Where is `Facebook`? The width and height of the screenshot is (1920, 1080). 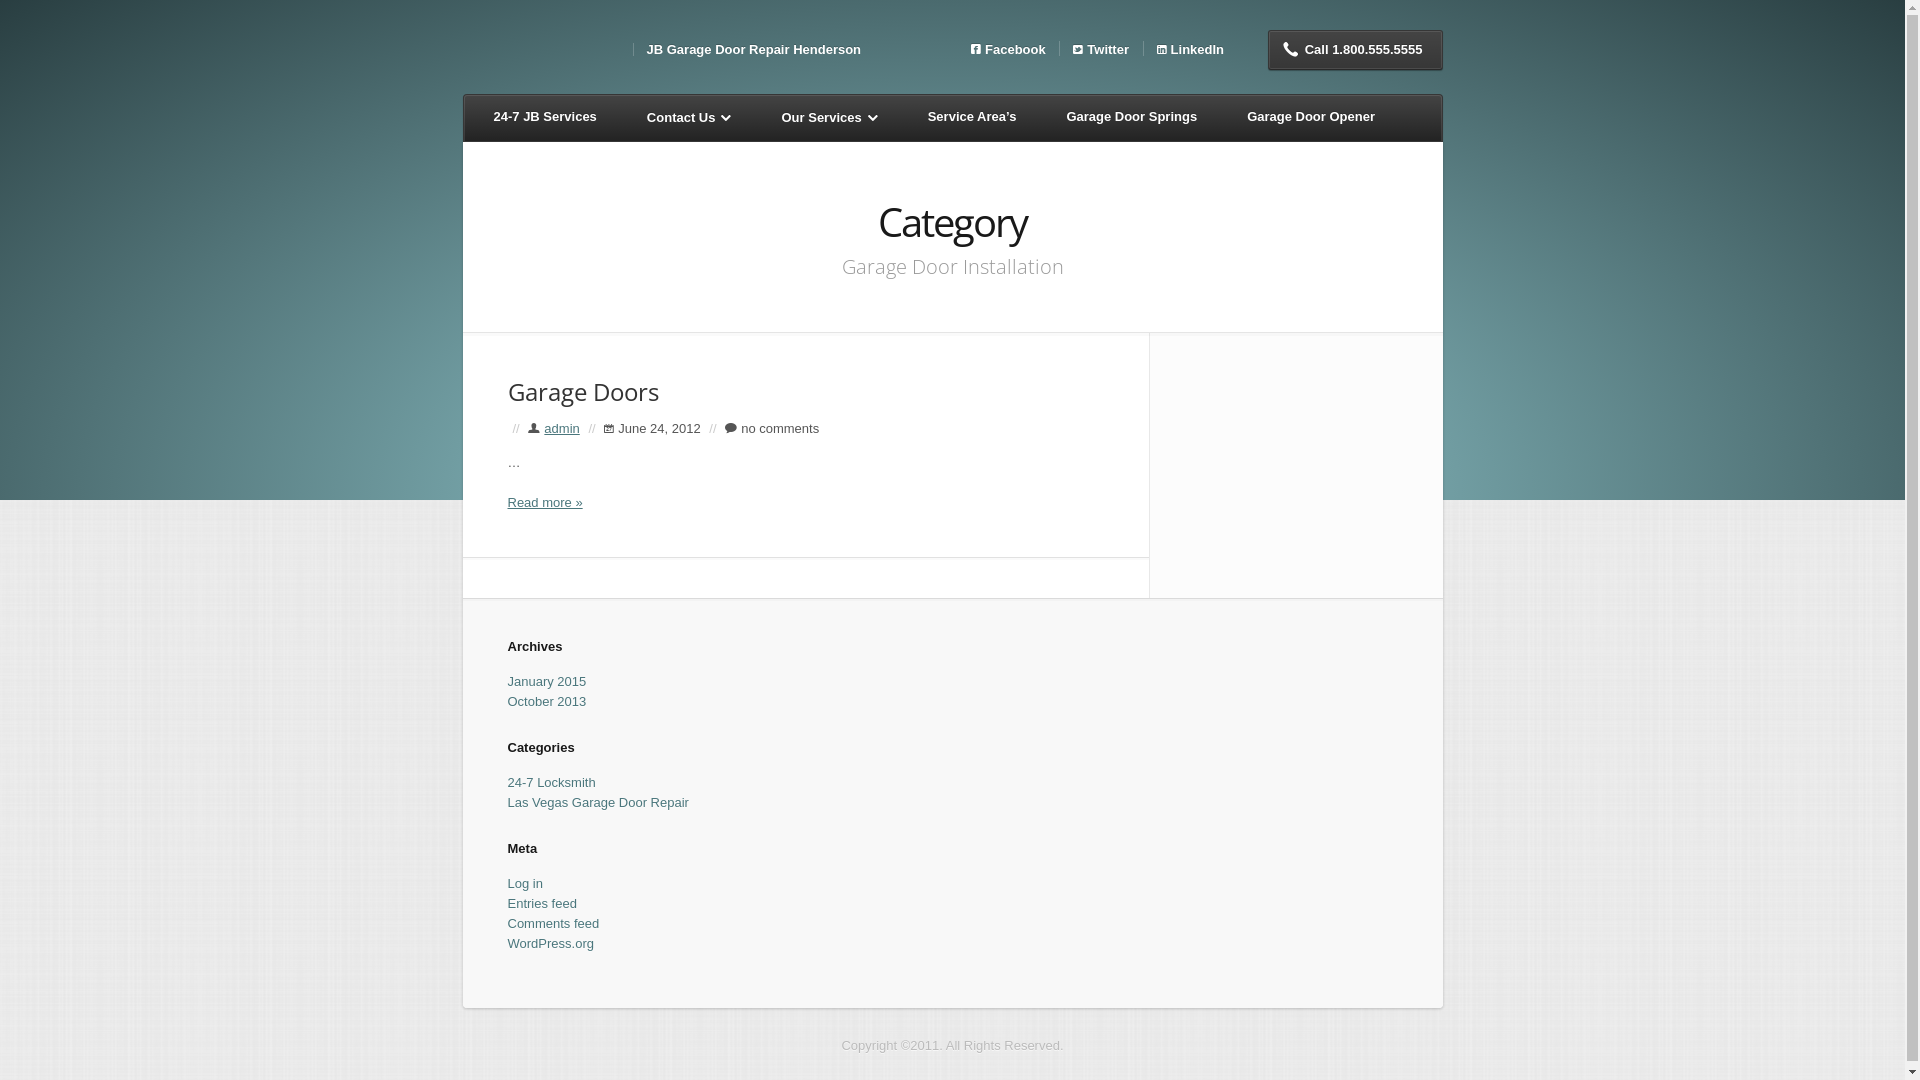
Facebook is located at coordinates (1002, 48).